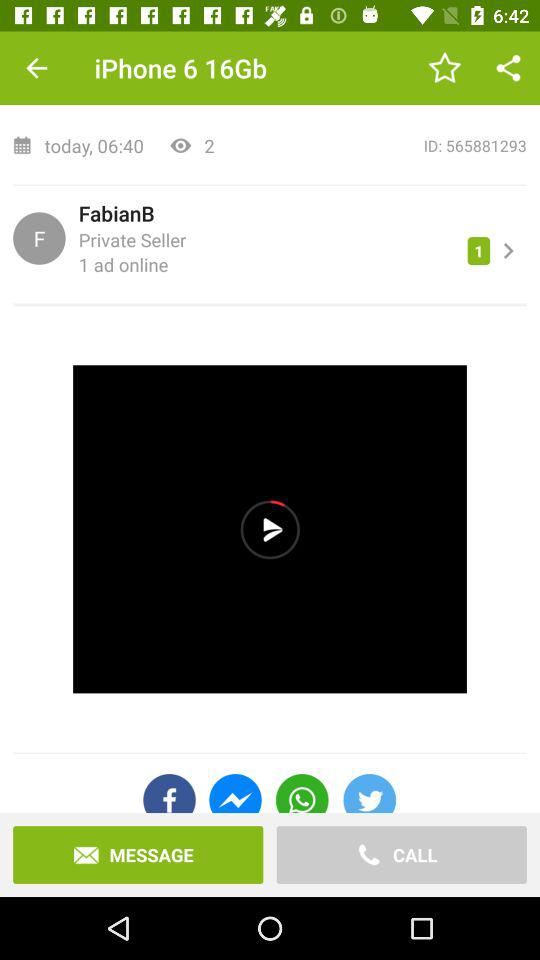 The image size is (540, 960). What do you see at coordinates (377, 146) in the screenshot?
I see `click the id: 565881293` at bounding box center [377, 146].